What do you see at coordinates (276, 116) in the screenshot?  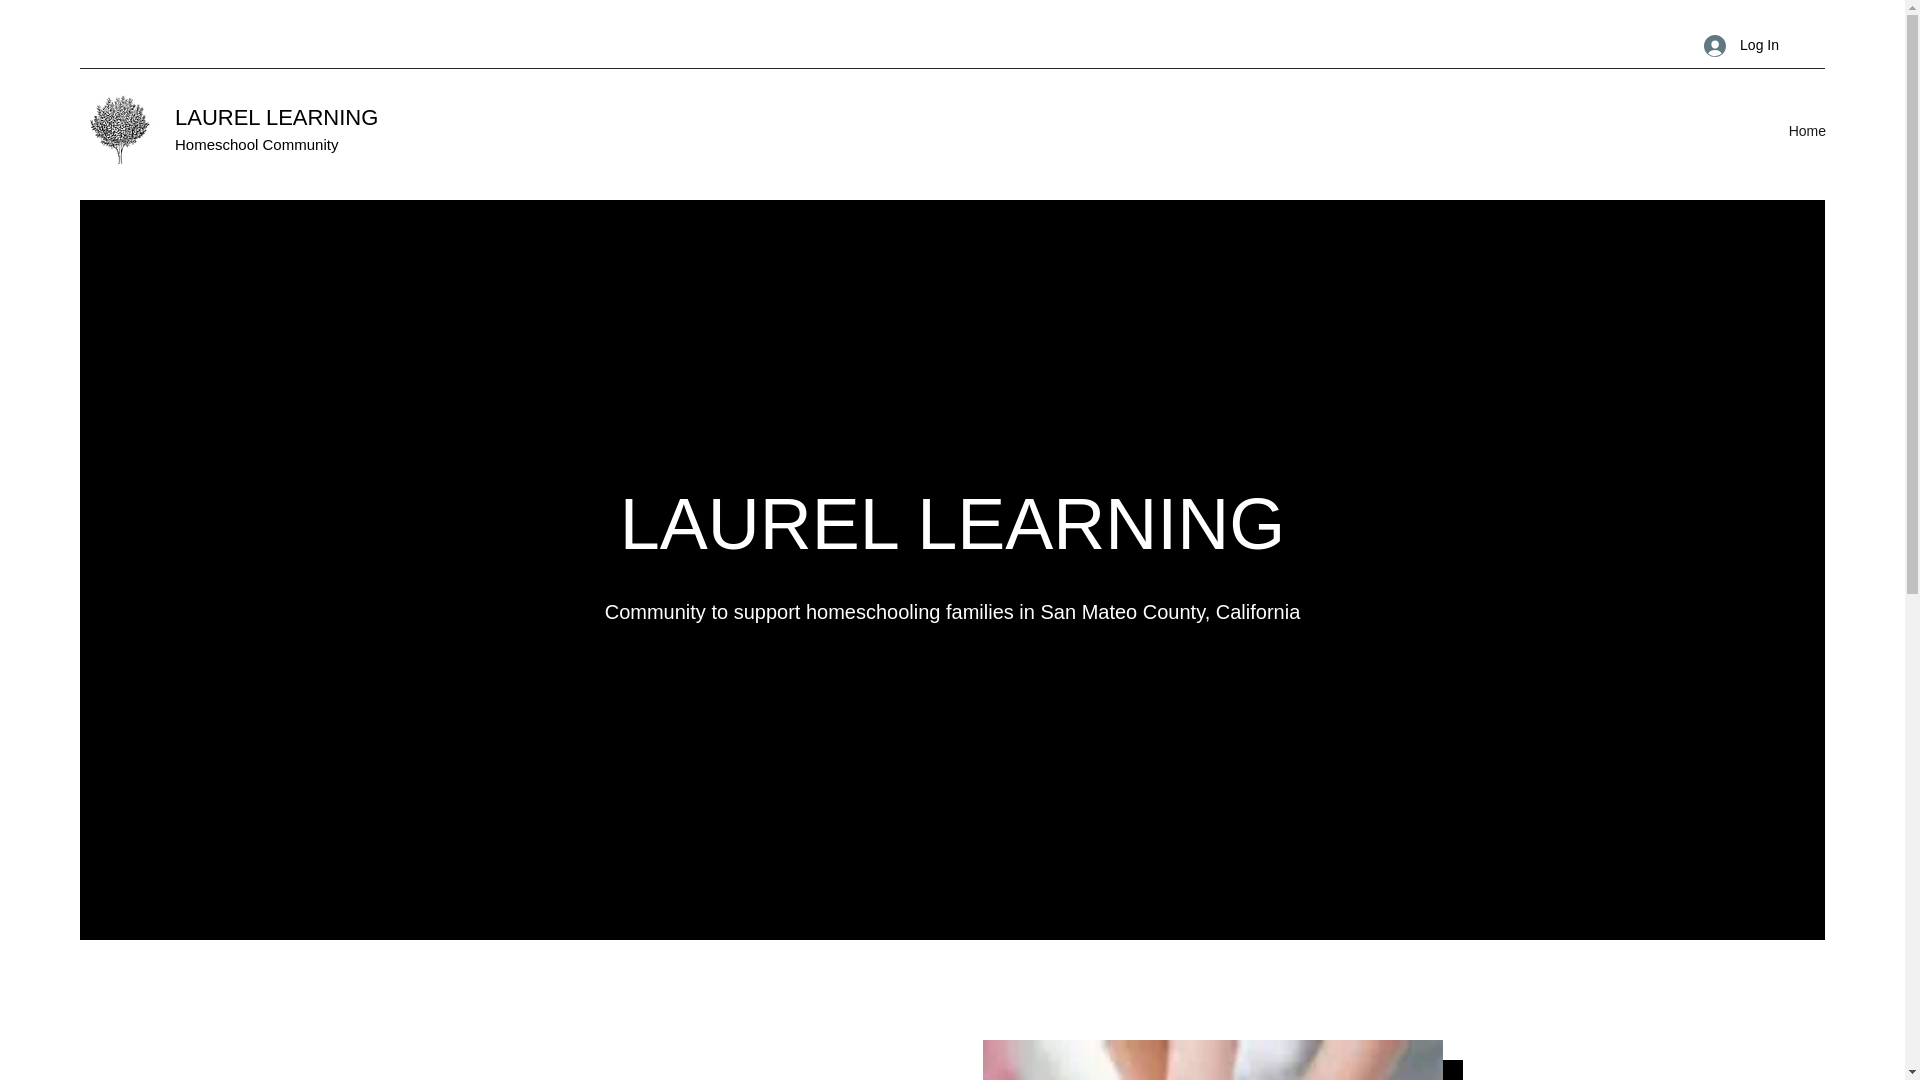 I see `LAUREL LEARNING` at bounding box center [276, 116].